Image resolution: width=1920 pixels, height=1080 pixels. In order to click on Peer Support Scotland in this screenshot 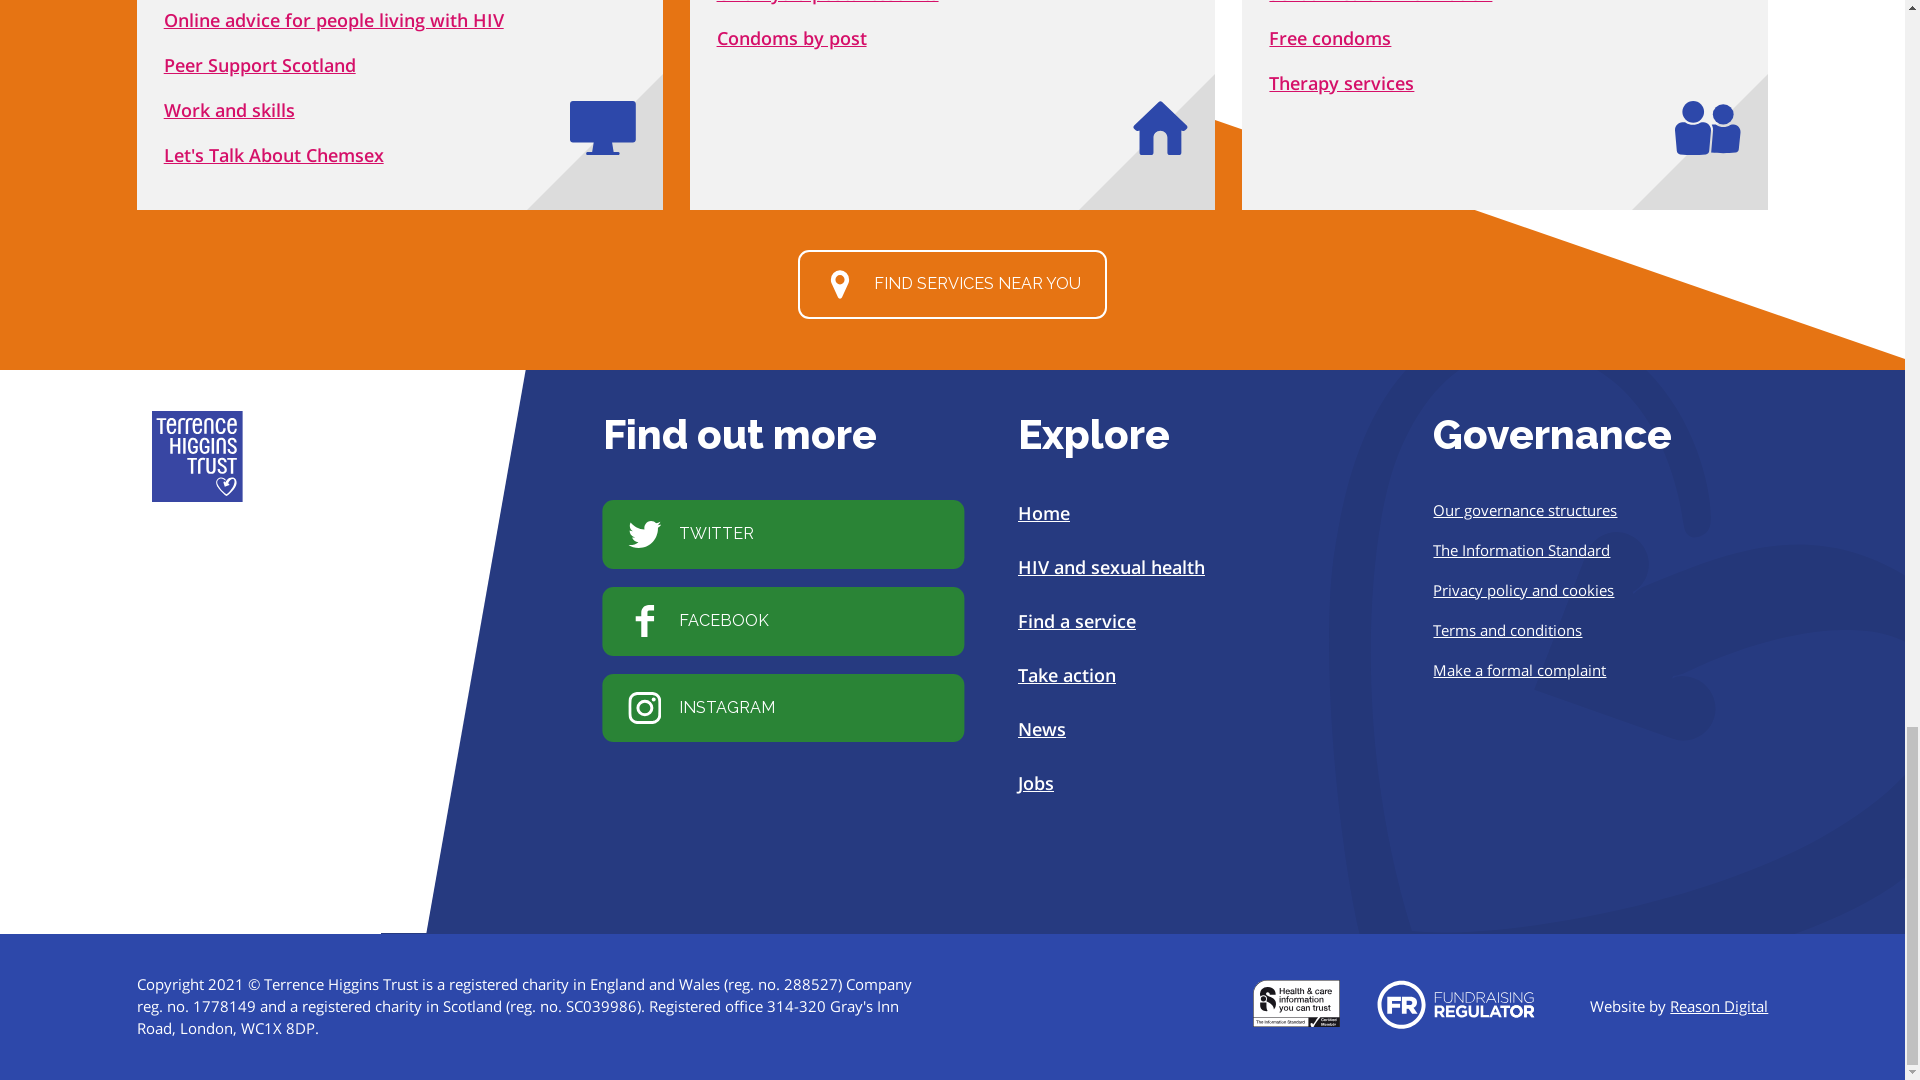, I will do `click(259, 64)`.